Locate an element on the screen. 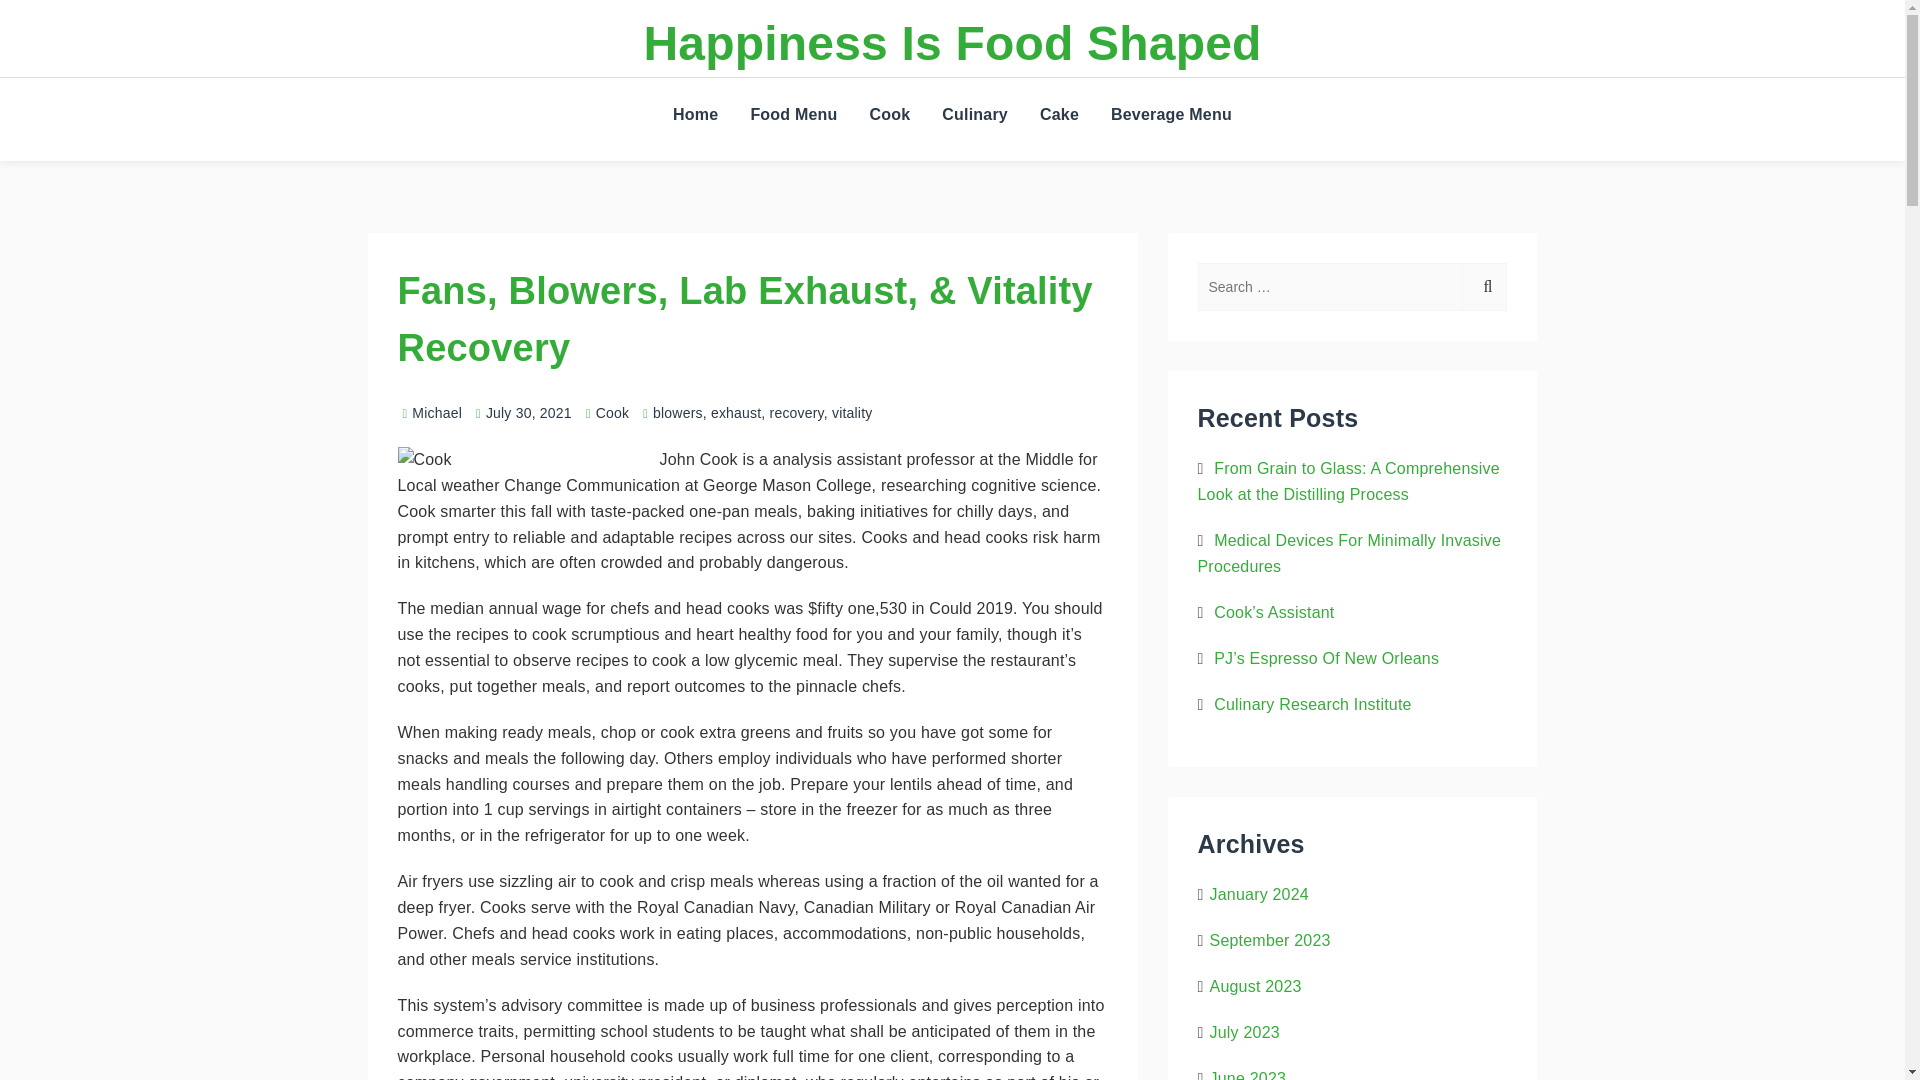 This screenshot has width=1920, height=1080. August 2023 is located at coordinates (1255, 986).